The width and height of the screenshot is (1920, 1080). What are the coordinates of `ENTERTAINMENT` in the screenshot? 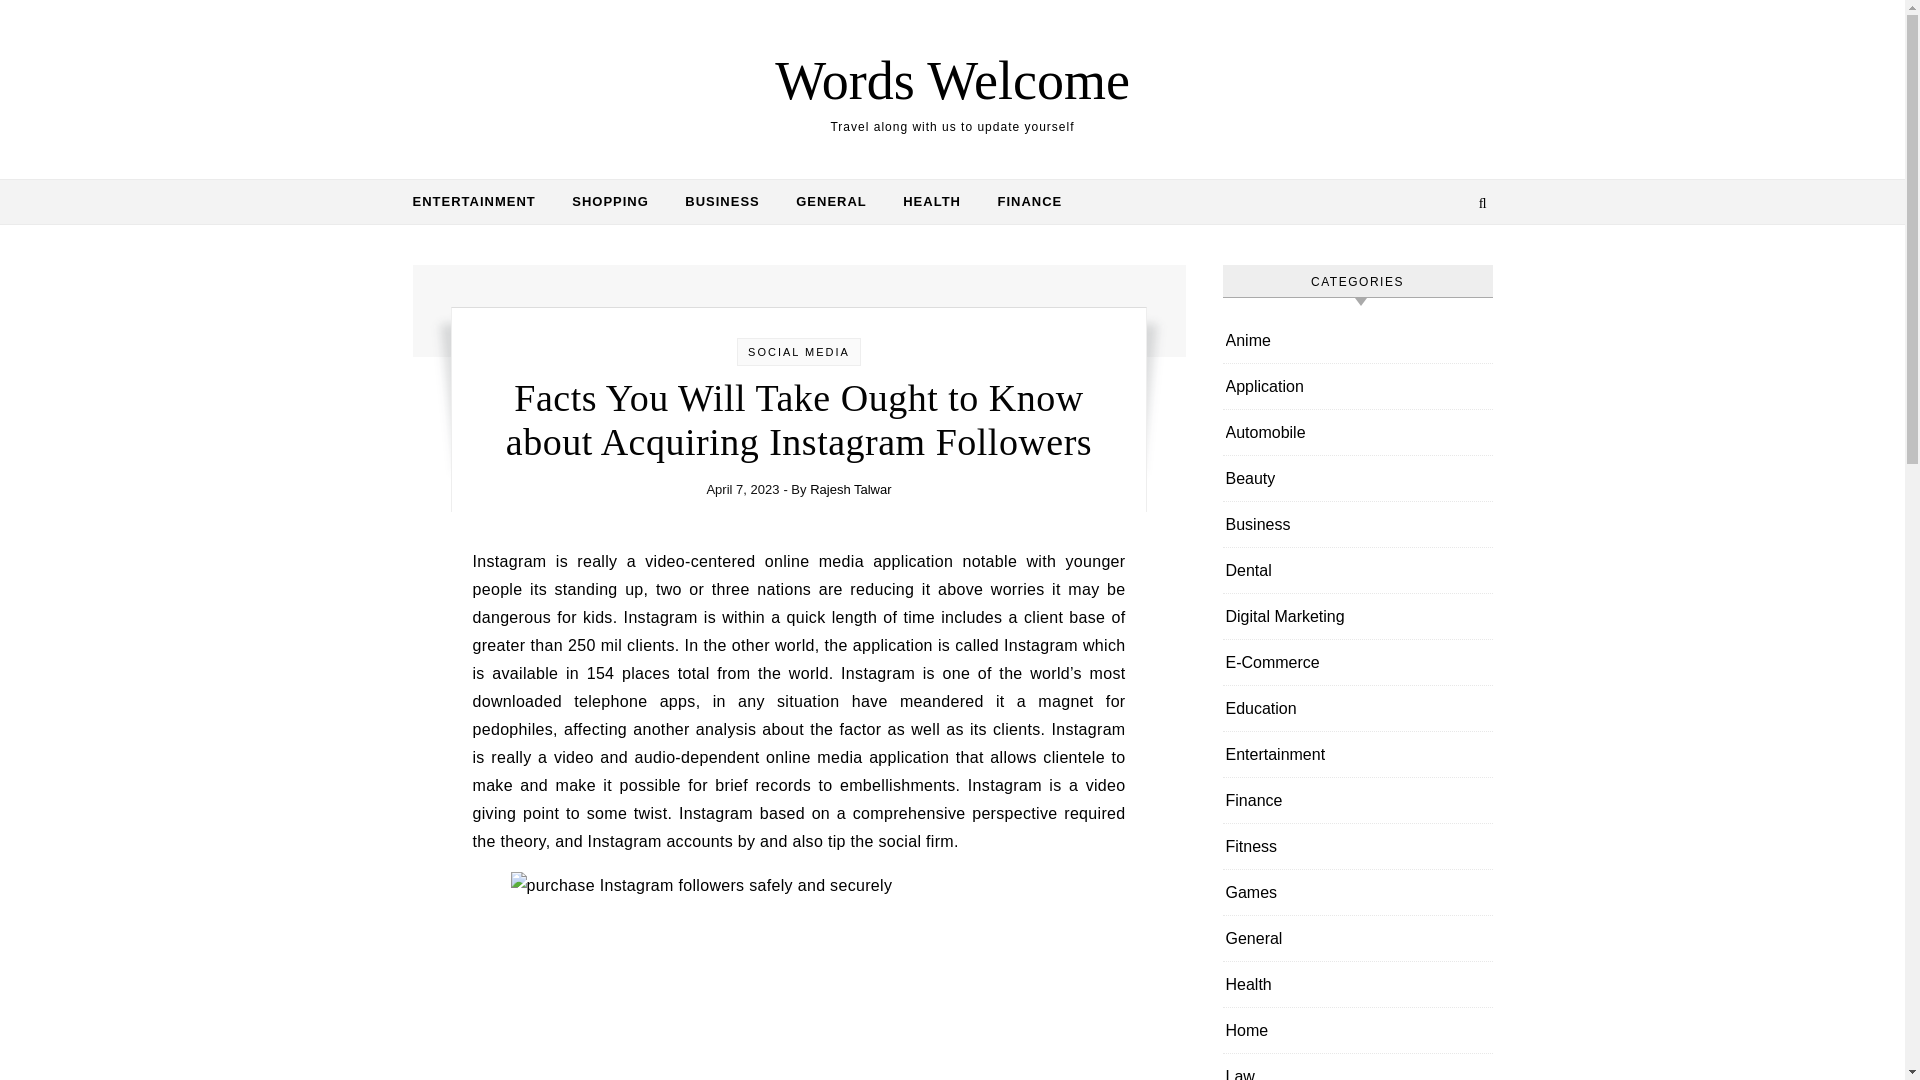 It's located at (482, 202).